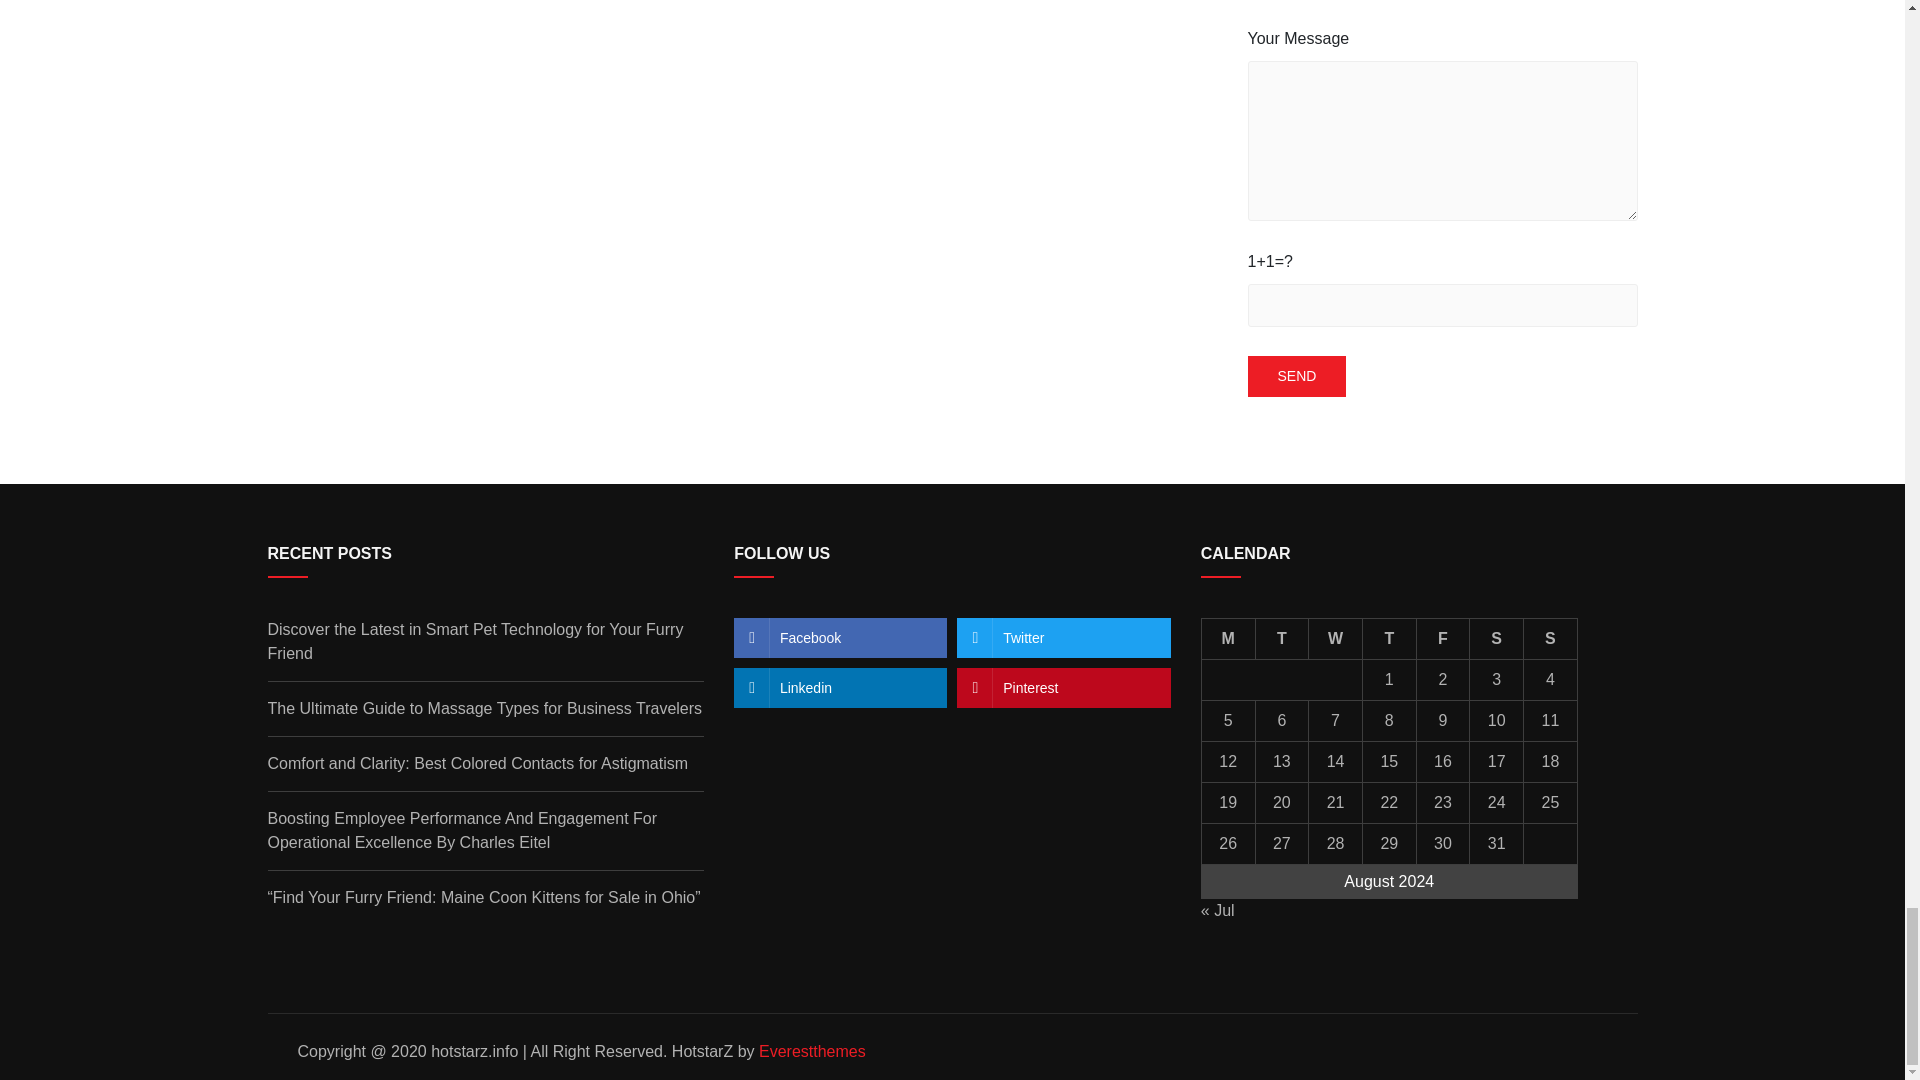 The height and width of the screenshot is (1080, 1920). Describe the element at coordinates (1551, 638) in the screenshot. I see `Sunday` at that location.